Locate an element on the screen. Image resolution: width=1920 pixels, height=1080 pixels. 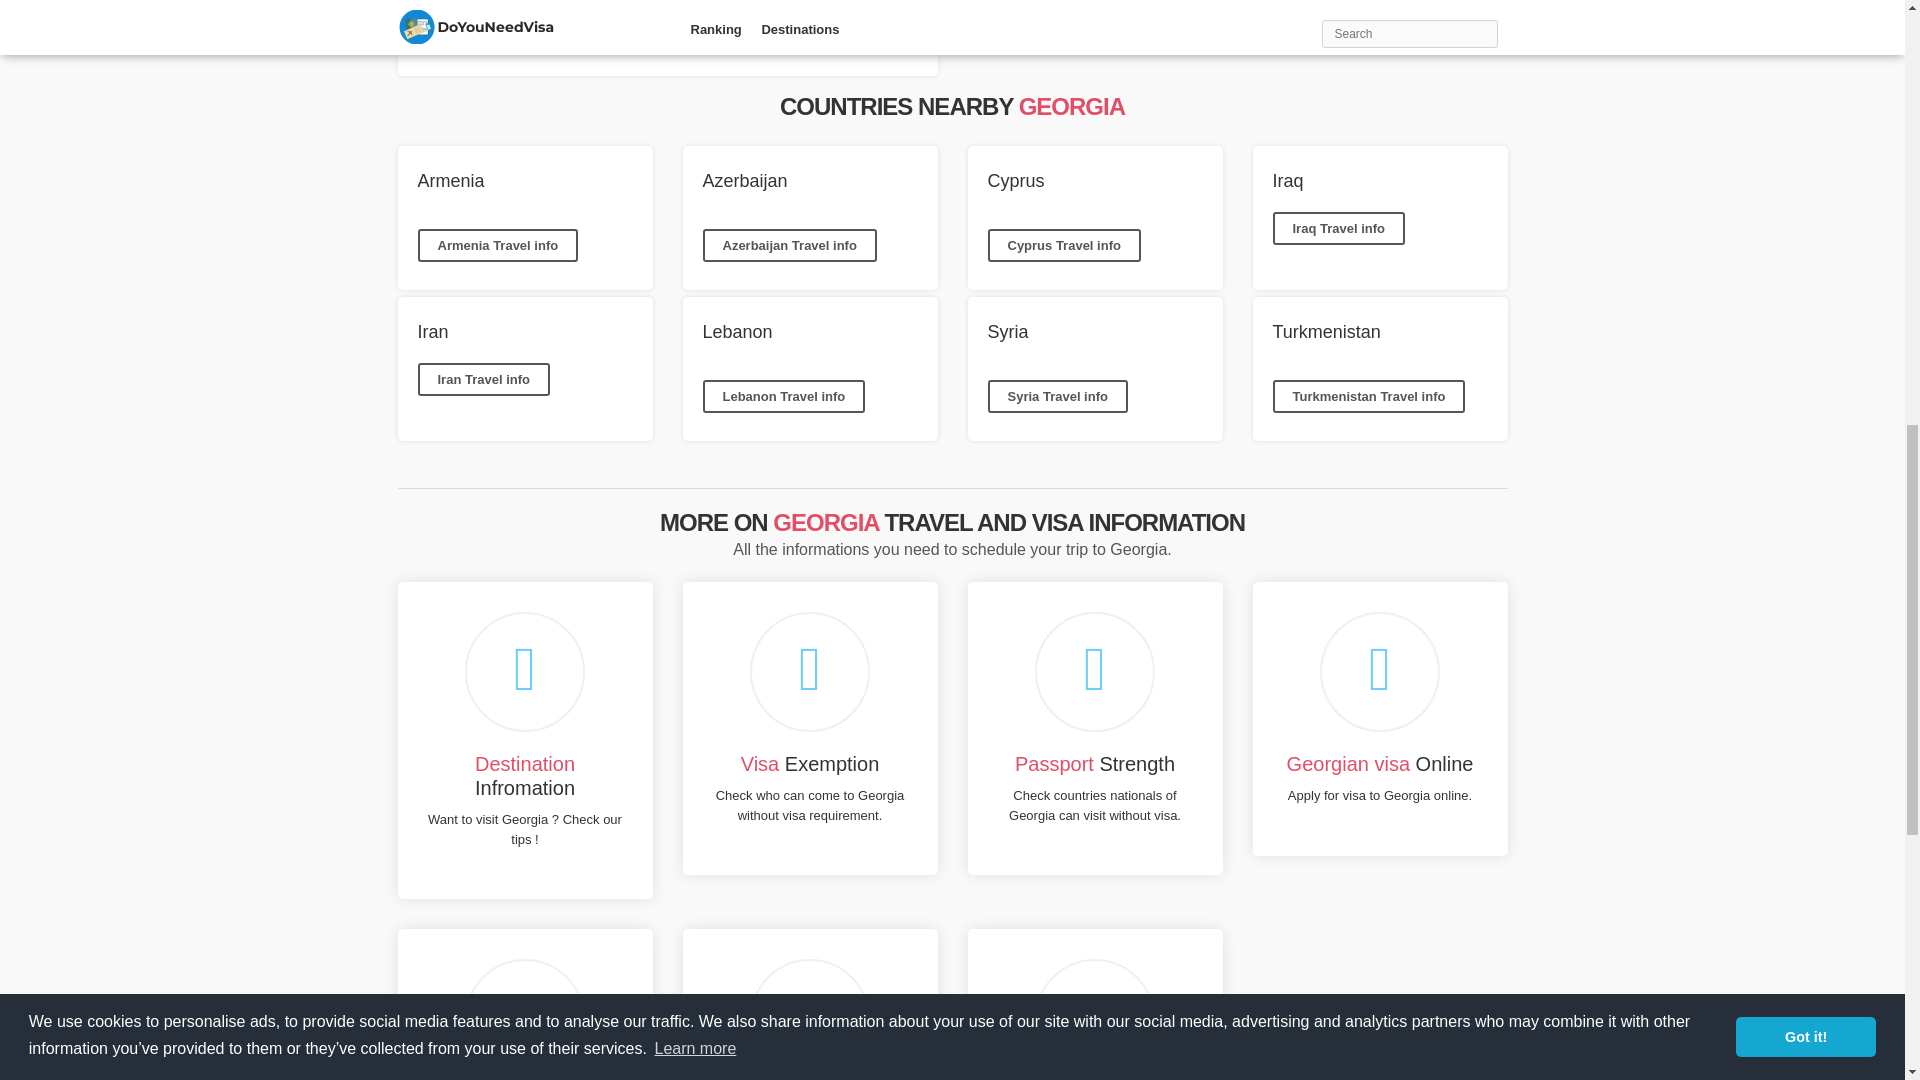
Tuberculosis Advice. is located at coordinates (478, 28).